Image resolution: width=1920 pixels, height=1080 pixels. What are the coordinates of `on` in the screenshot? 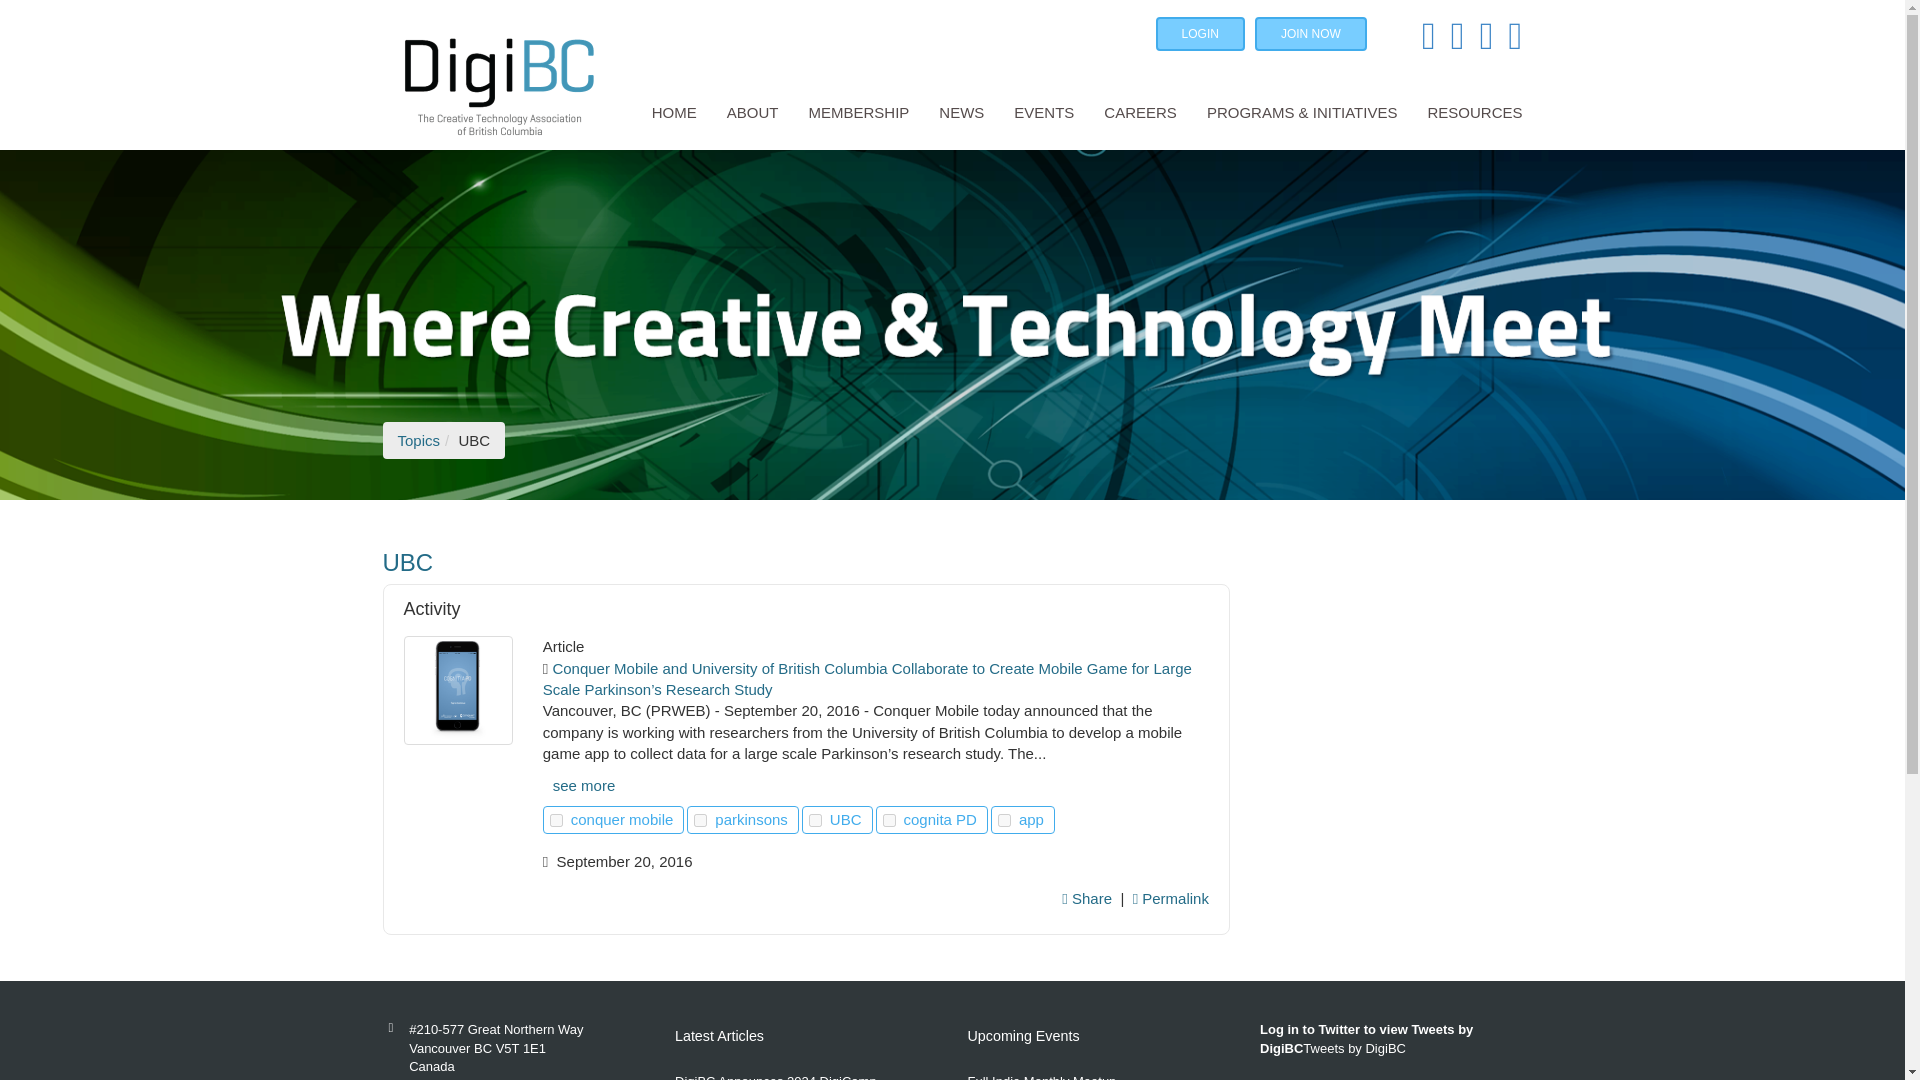 It's located at (556, 820).